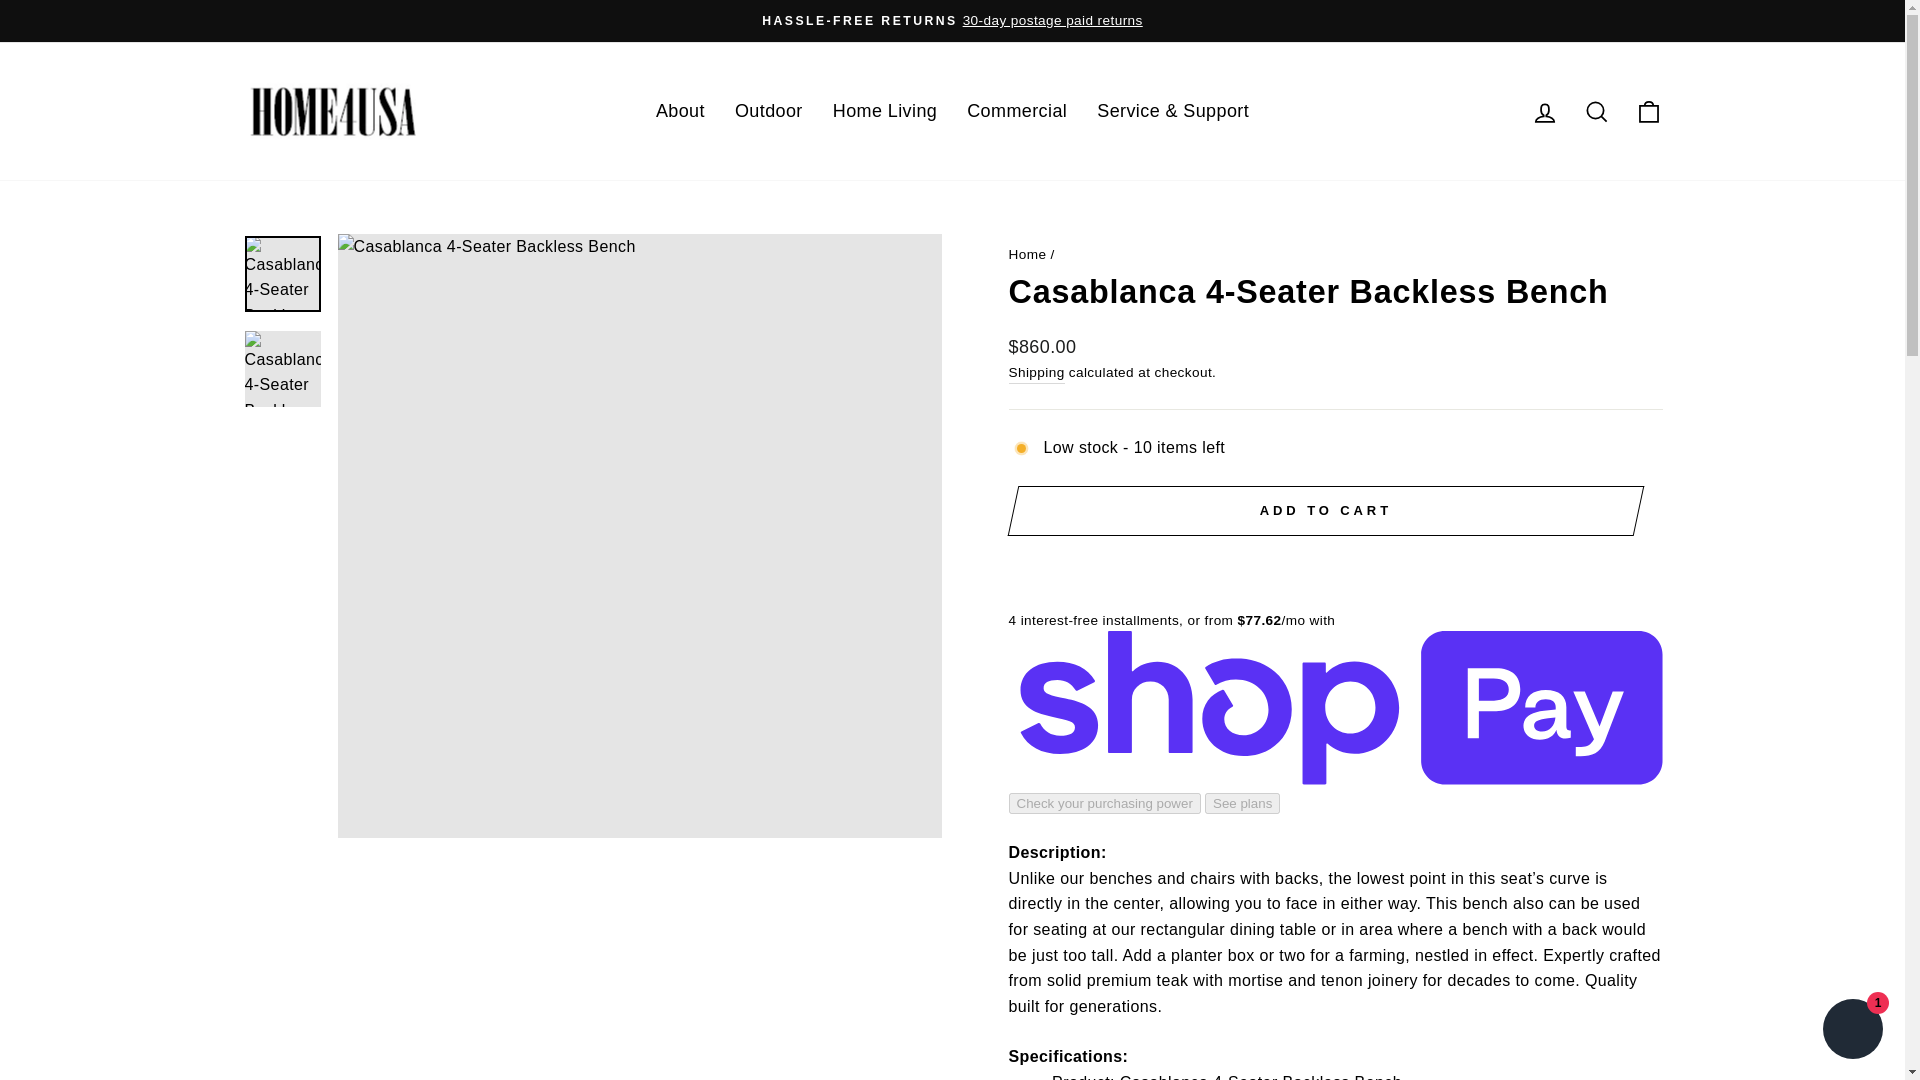  Describe the element at coordinates (1027, 254) in the screenshot. I see `Back to the frontpage` at that location.